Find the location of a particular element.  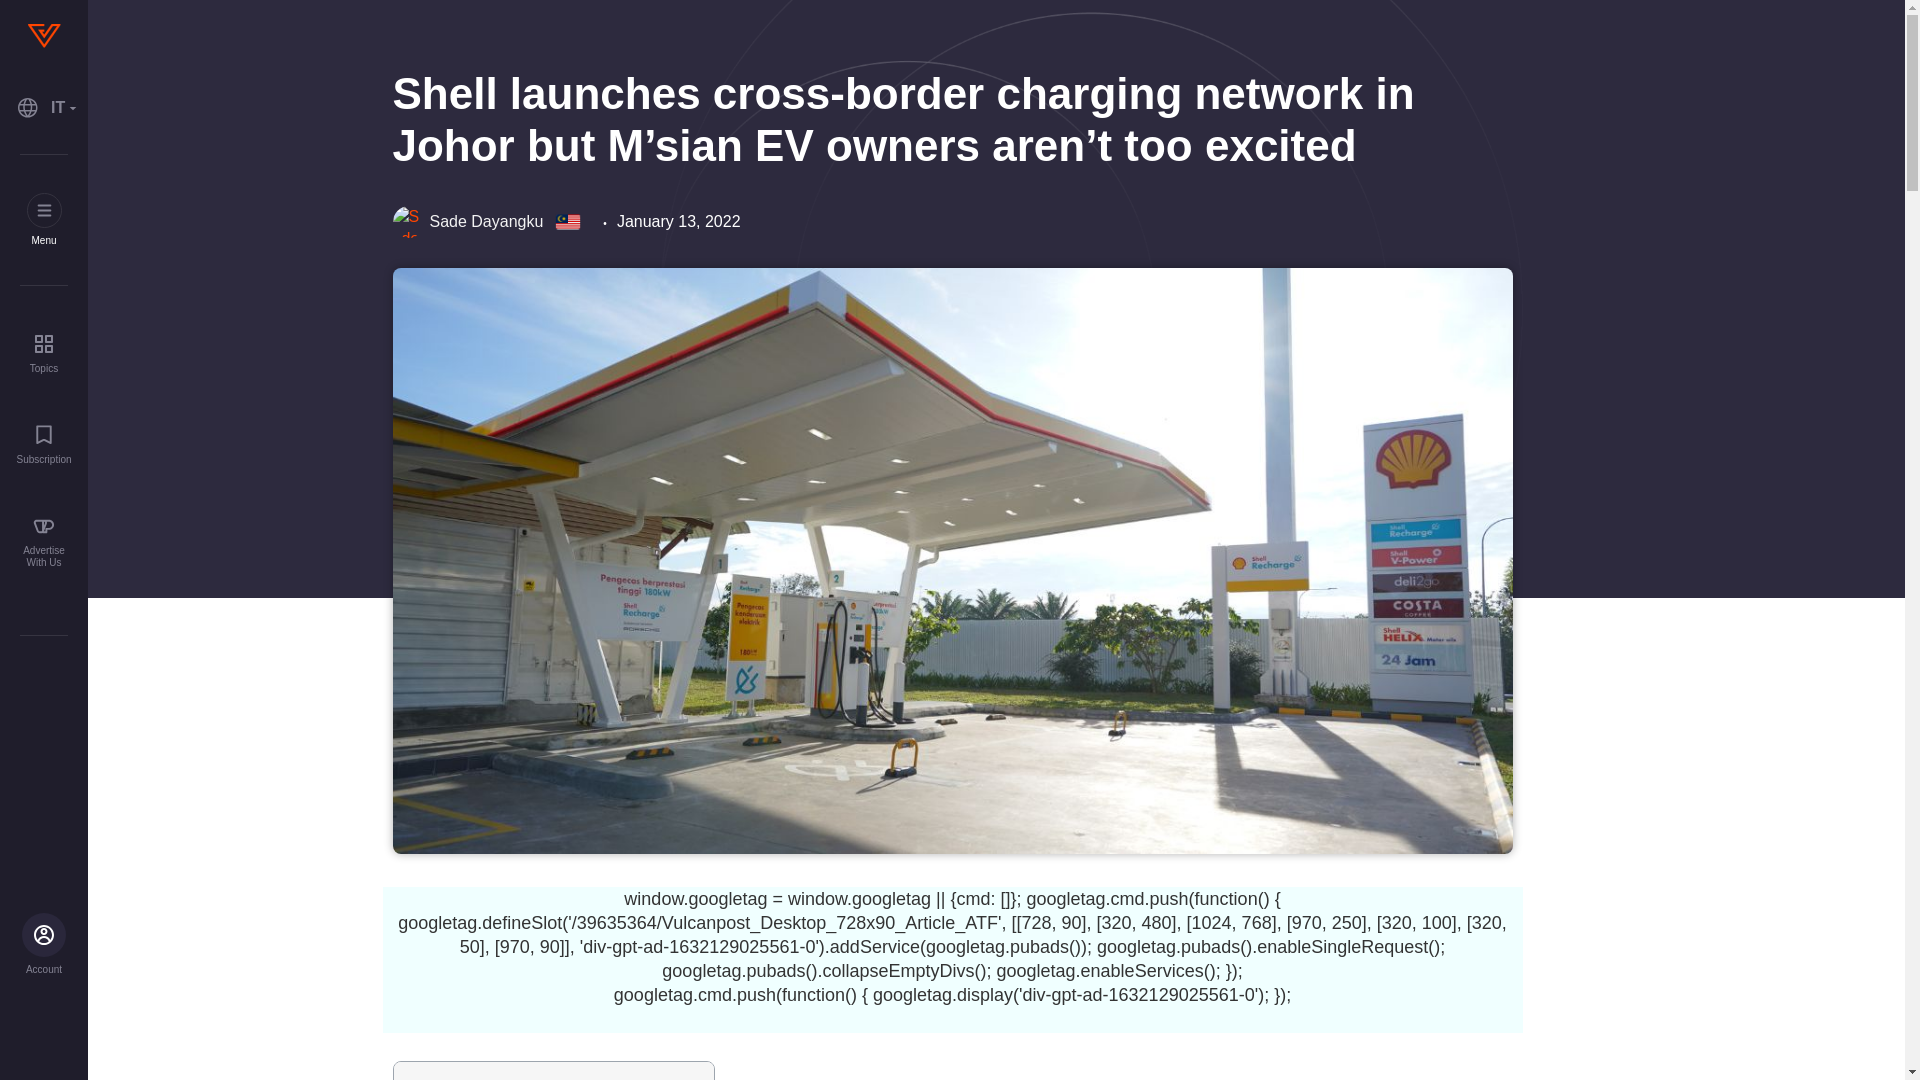

Sade Dayangku is located at coordinates (467, 222).